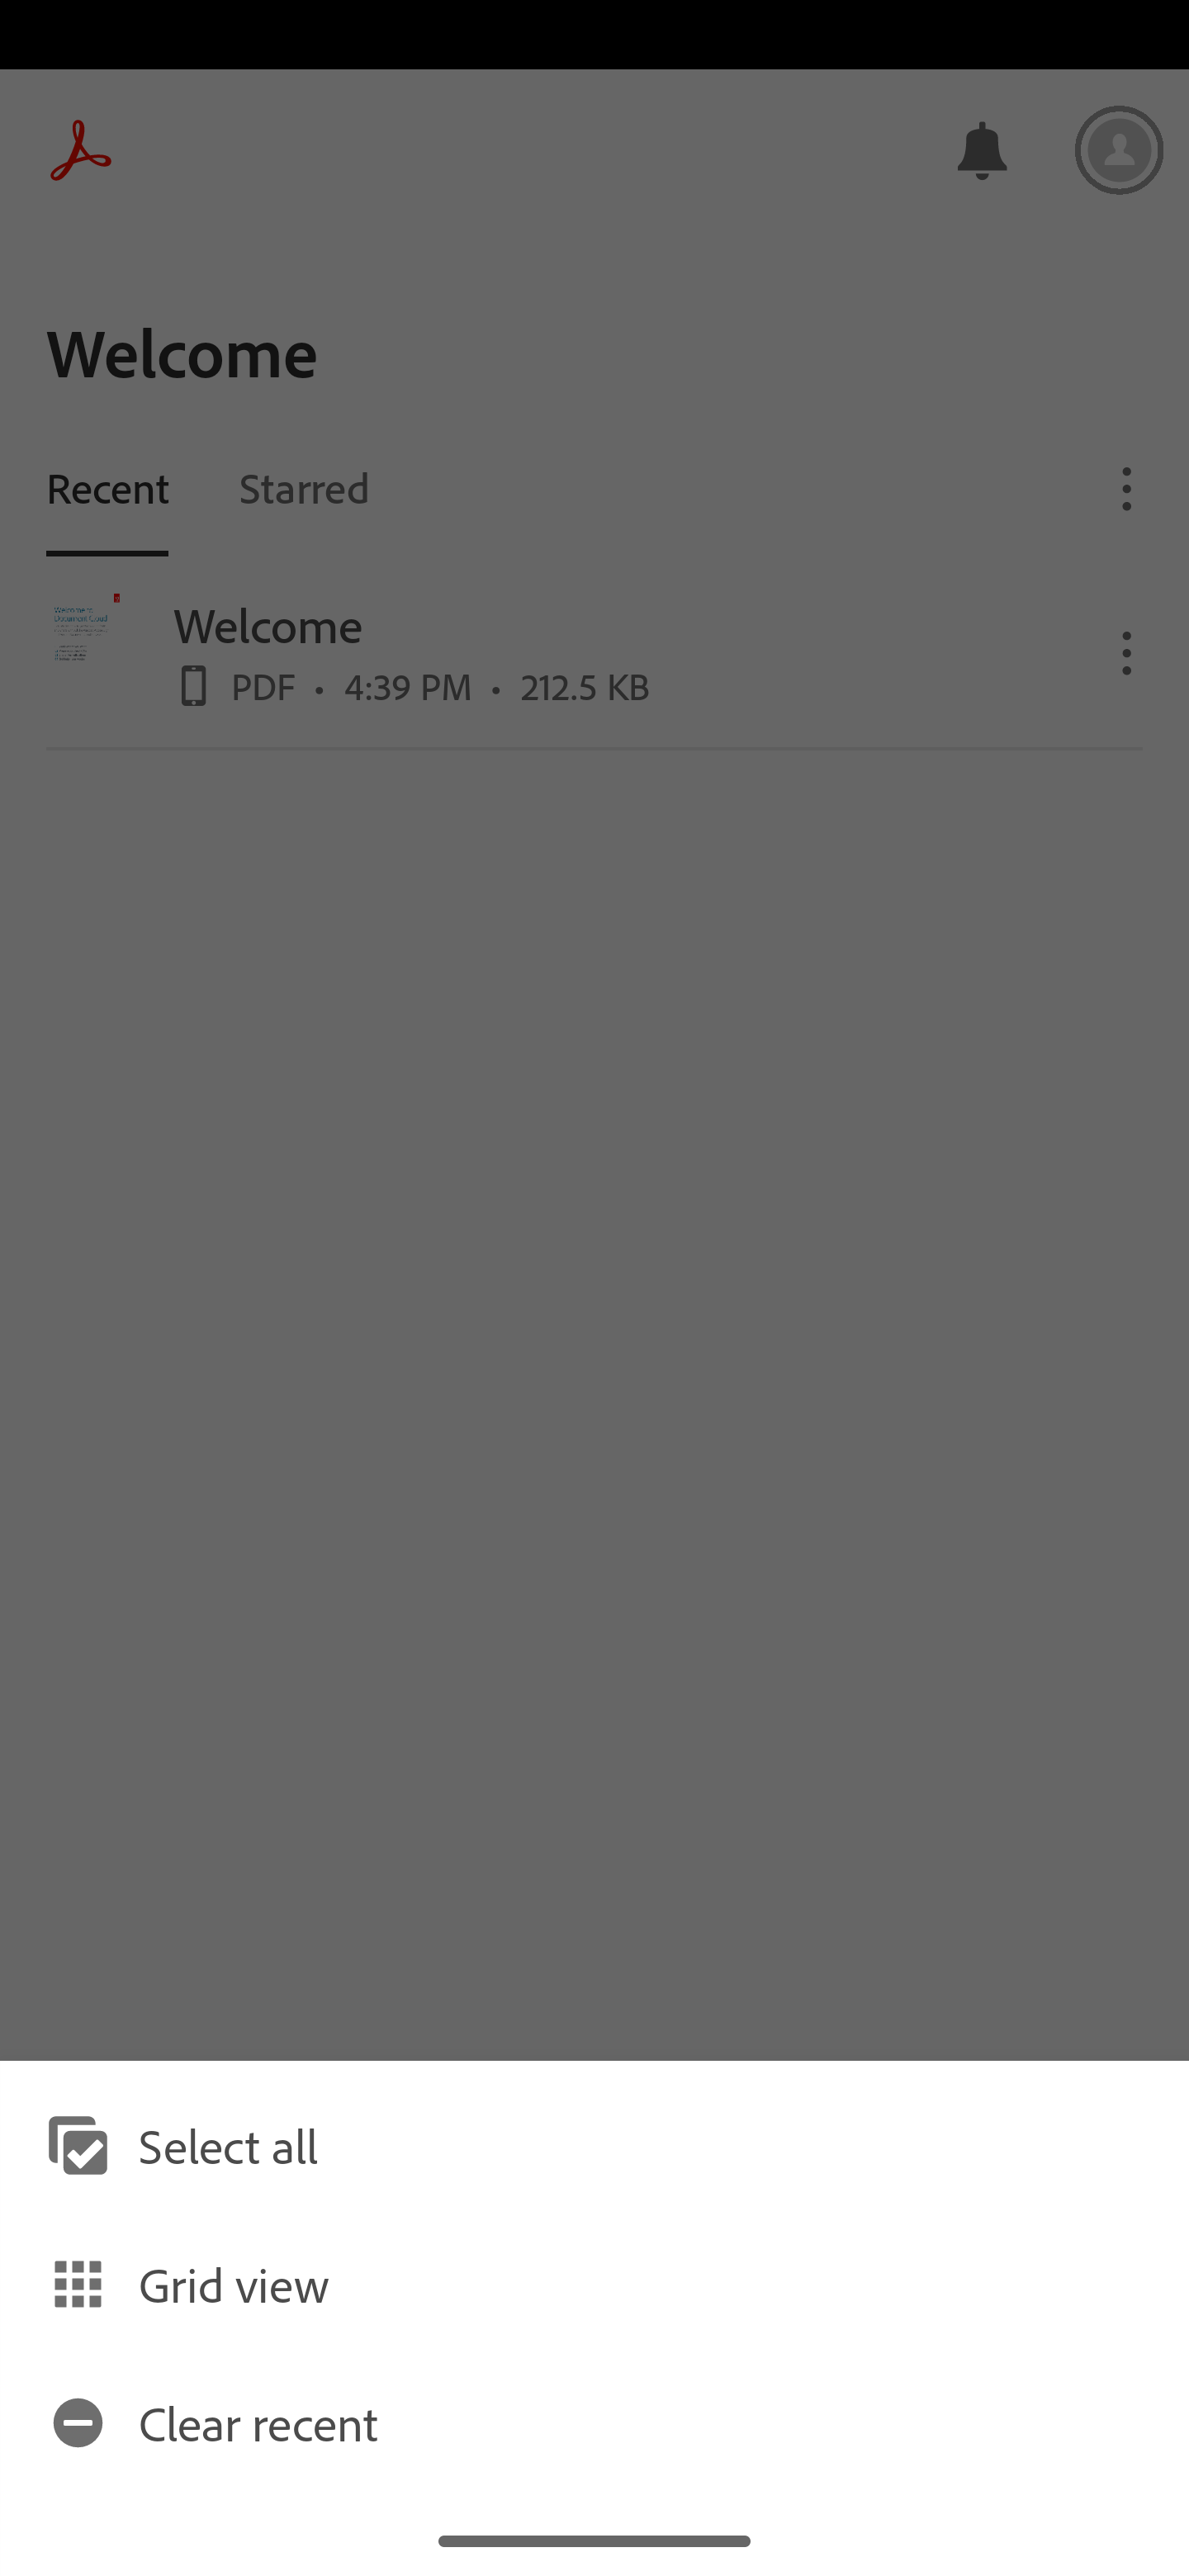  What do you see at coordinates (594, 2284) in the screenshot?
I see `Grid view` at bounding box center [594, 2284].